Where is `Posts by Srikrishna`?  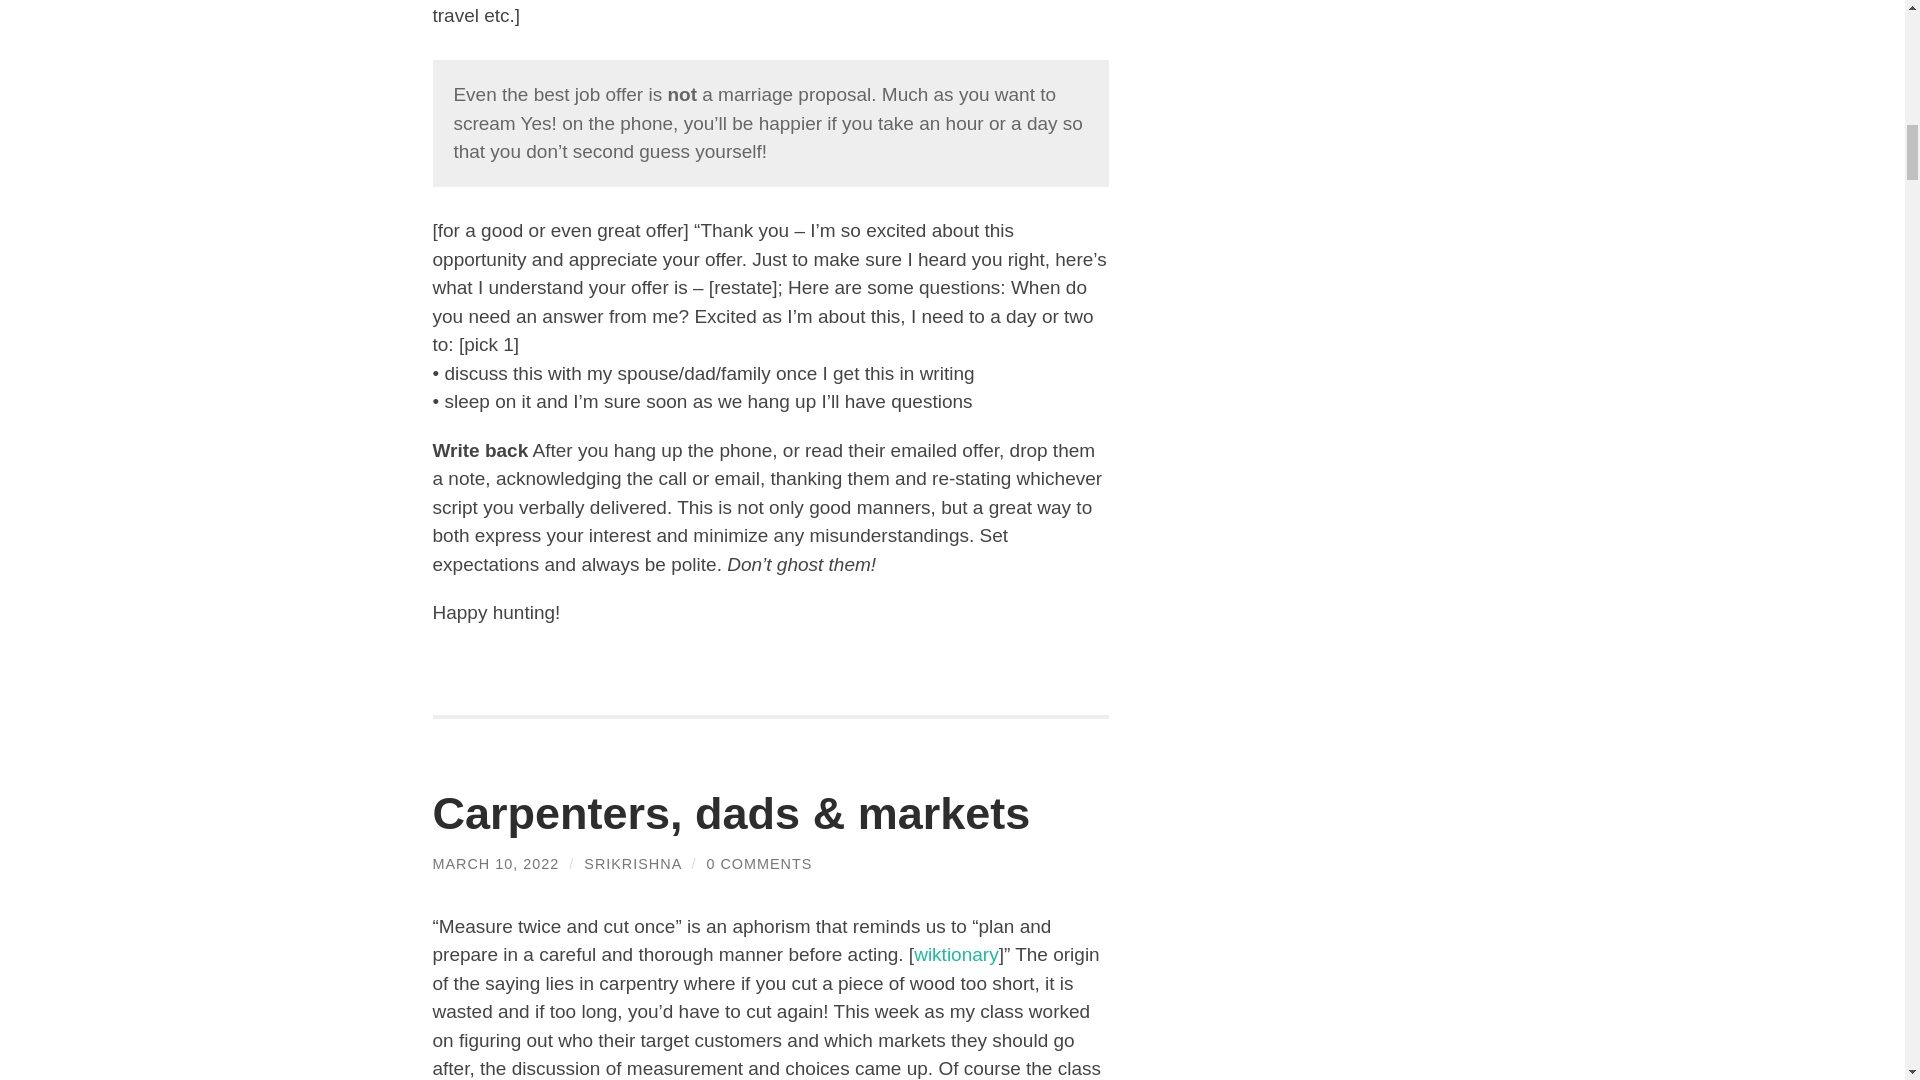
Posts by Srikrishna is located at coordinates (632, 864).